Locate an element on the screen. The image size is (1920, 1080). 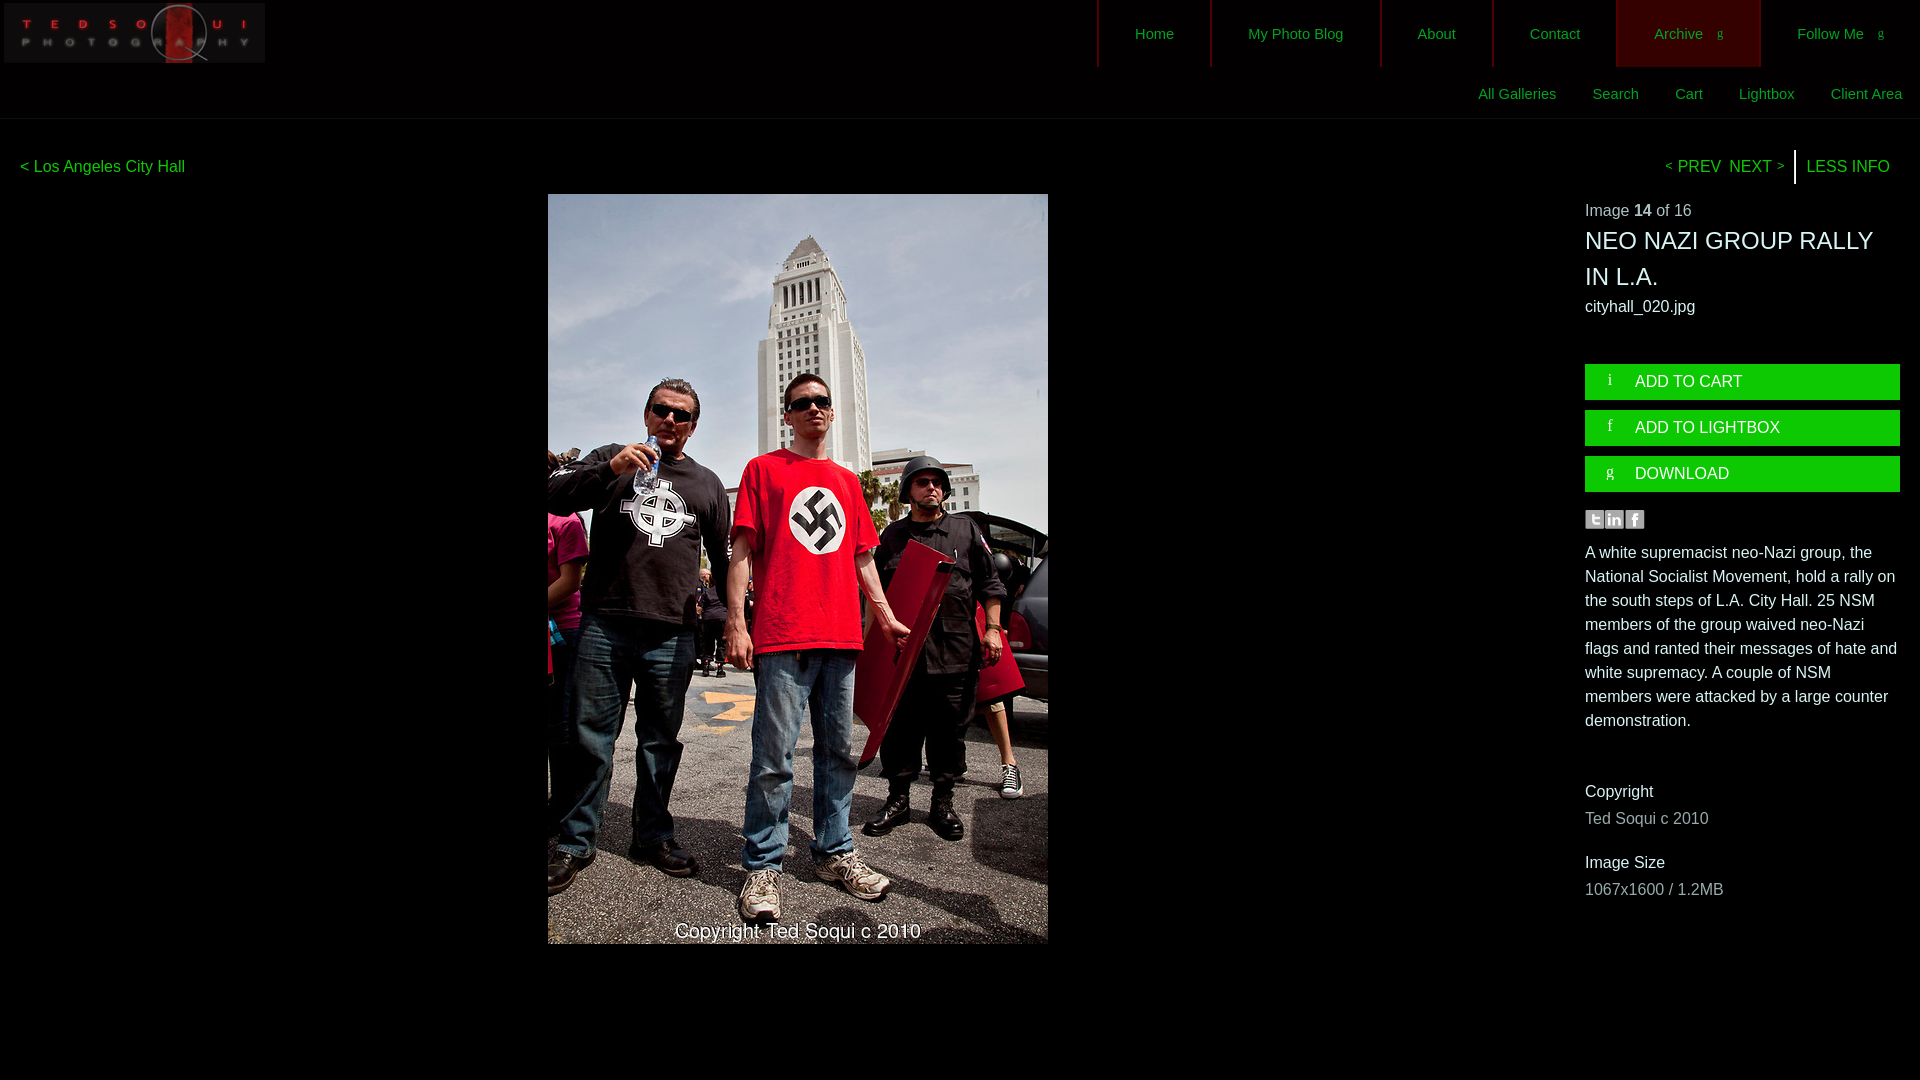
ADD TO LIGHTBOX is located at coordinates (1750, 428).